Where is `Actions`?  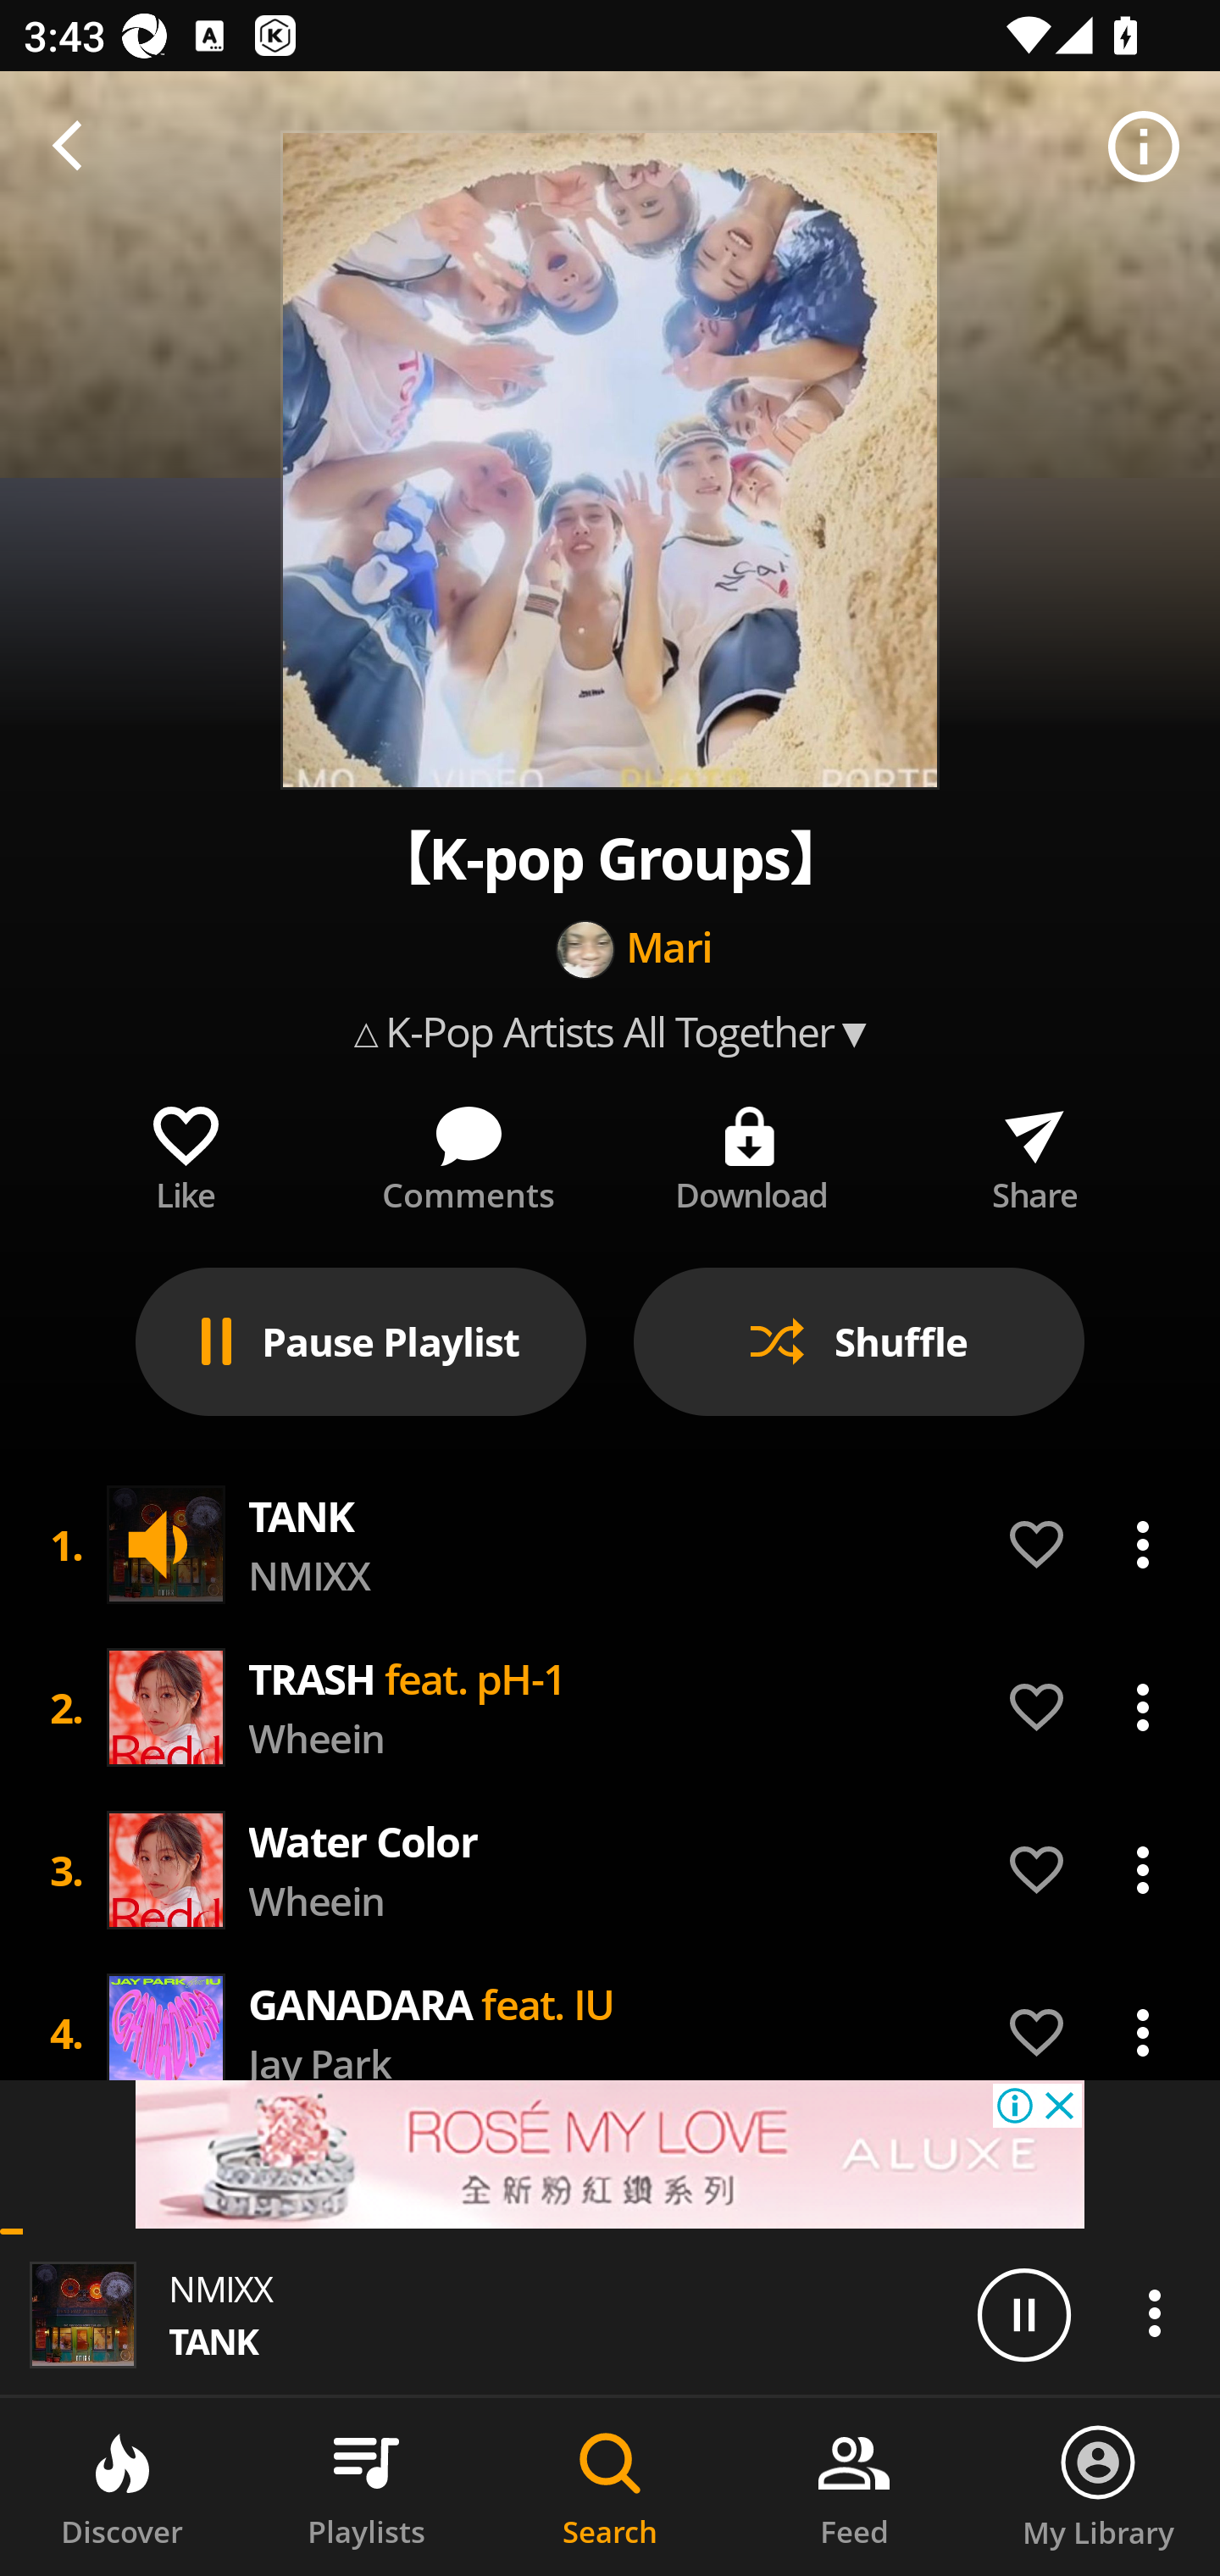
Actions is located at coordinates (1142, 1707).